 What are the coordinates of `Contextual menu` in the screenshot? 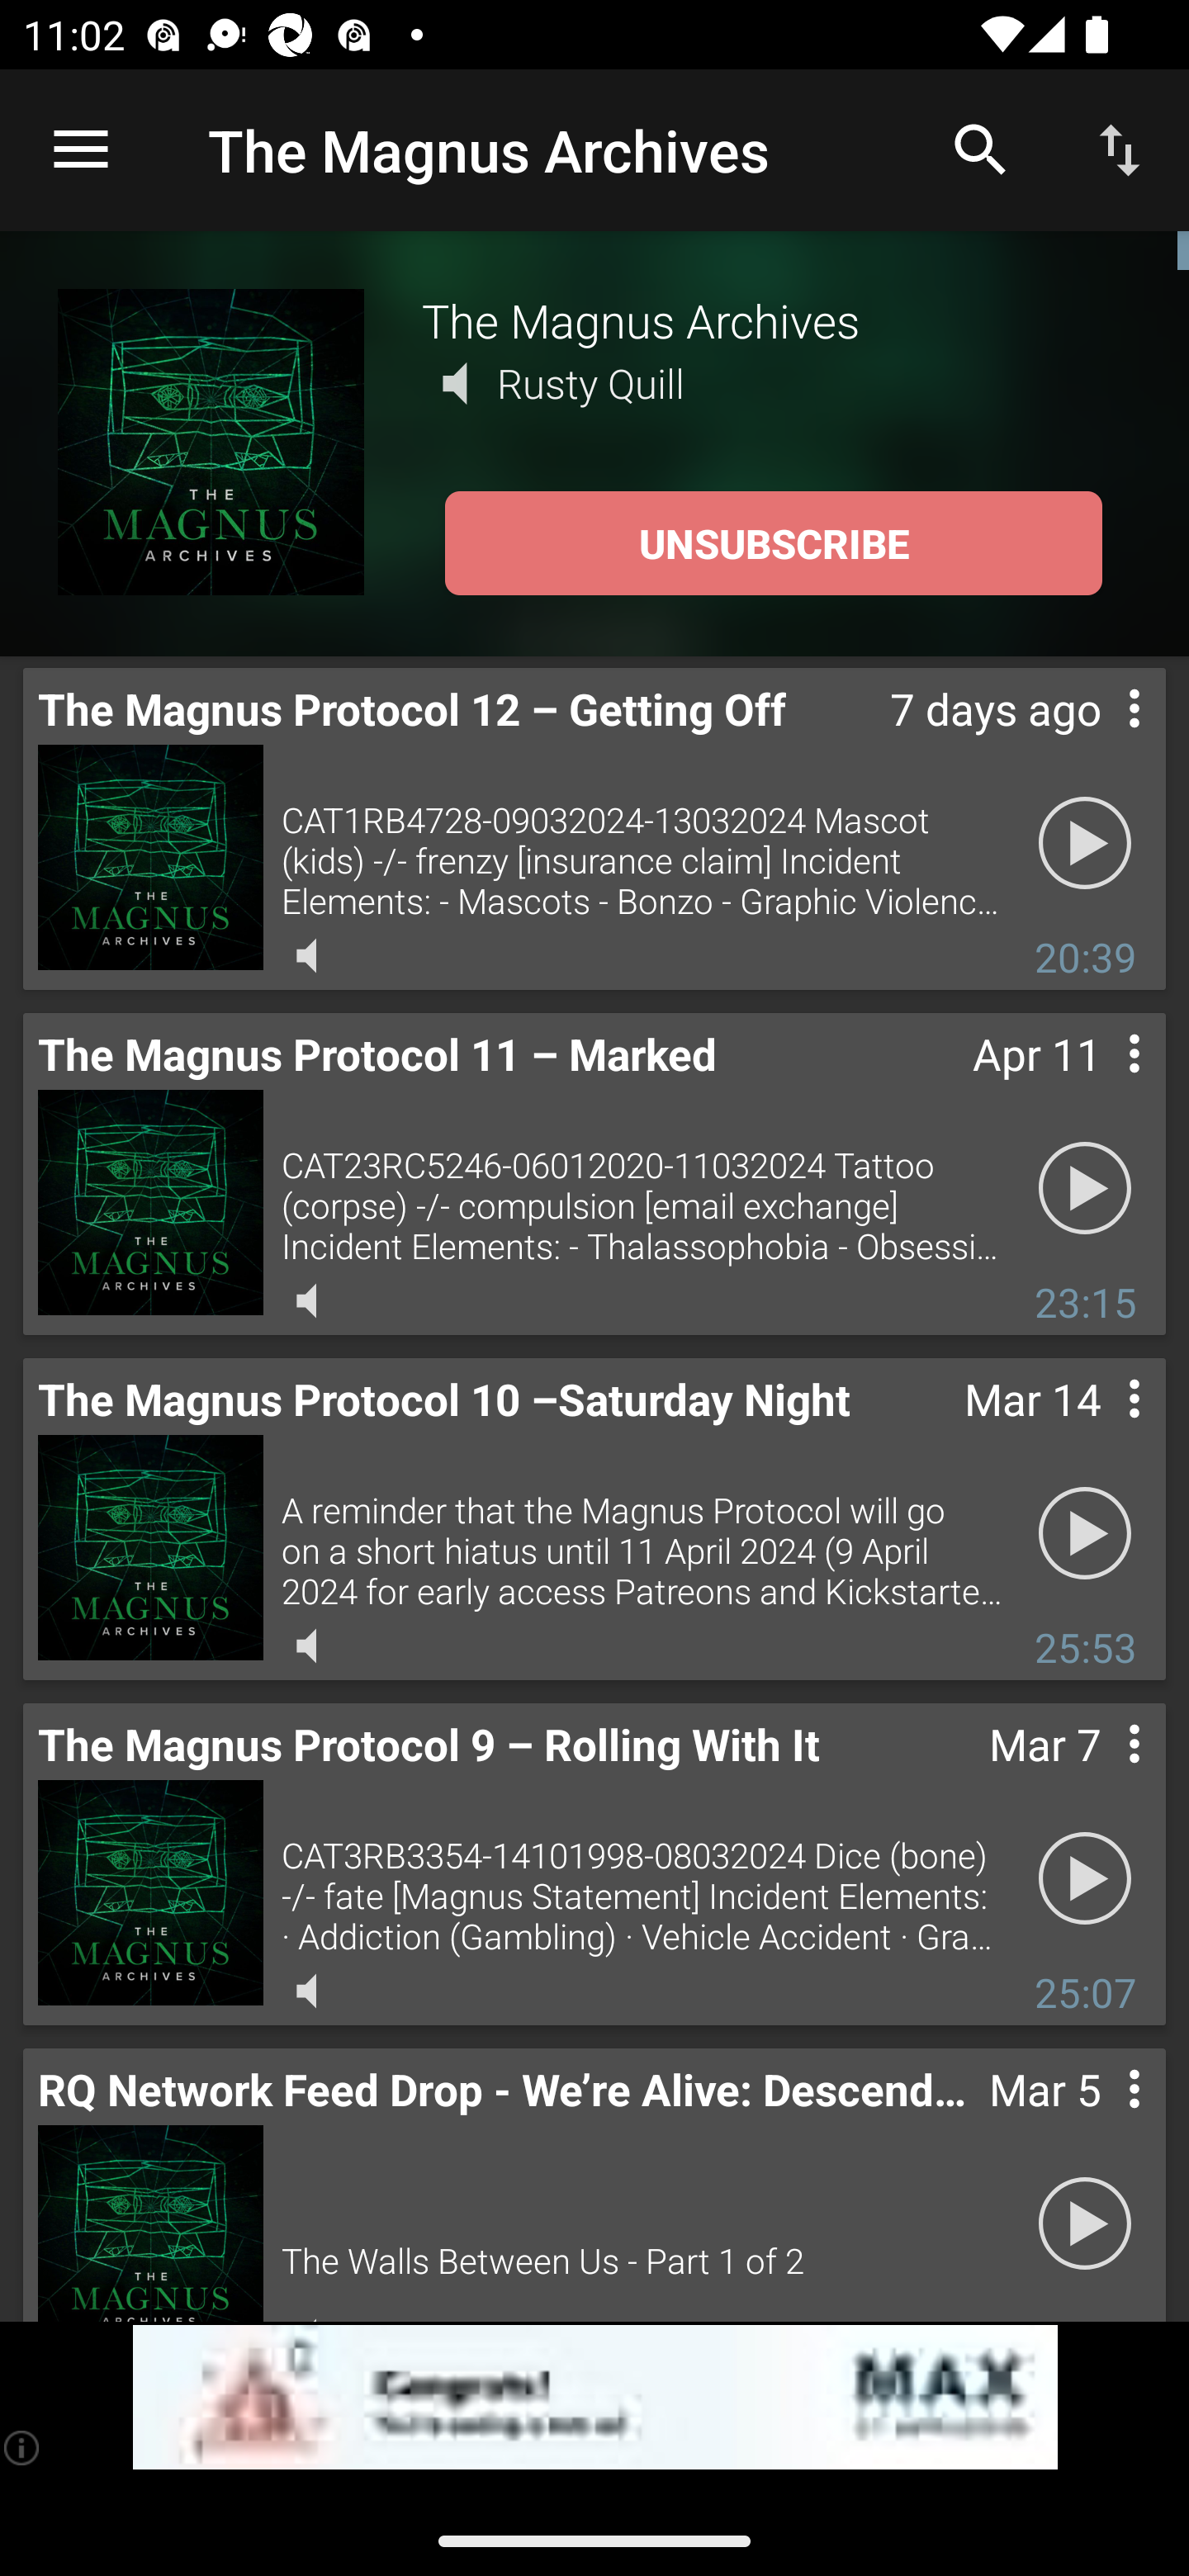 It's located at (1098, 1087).